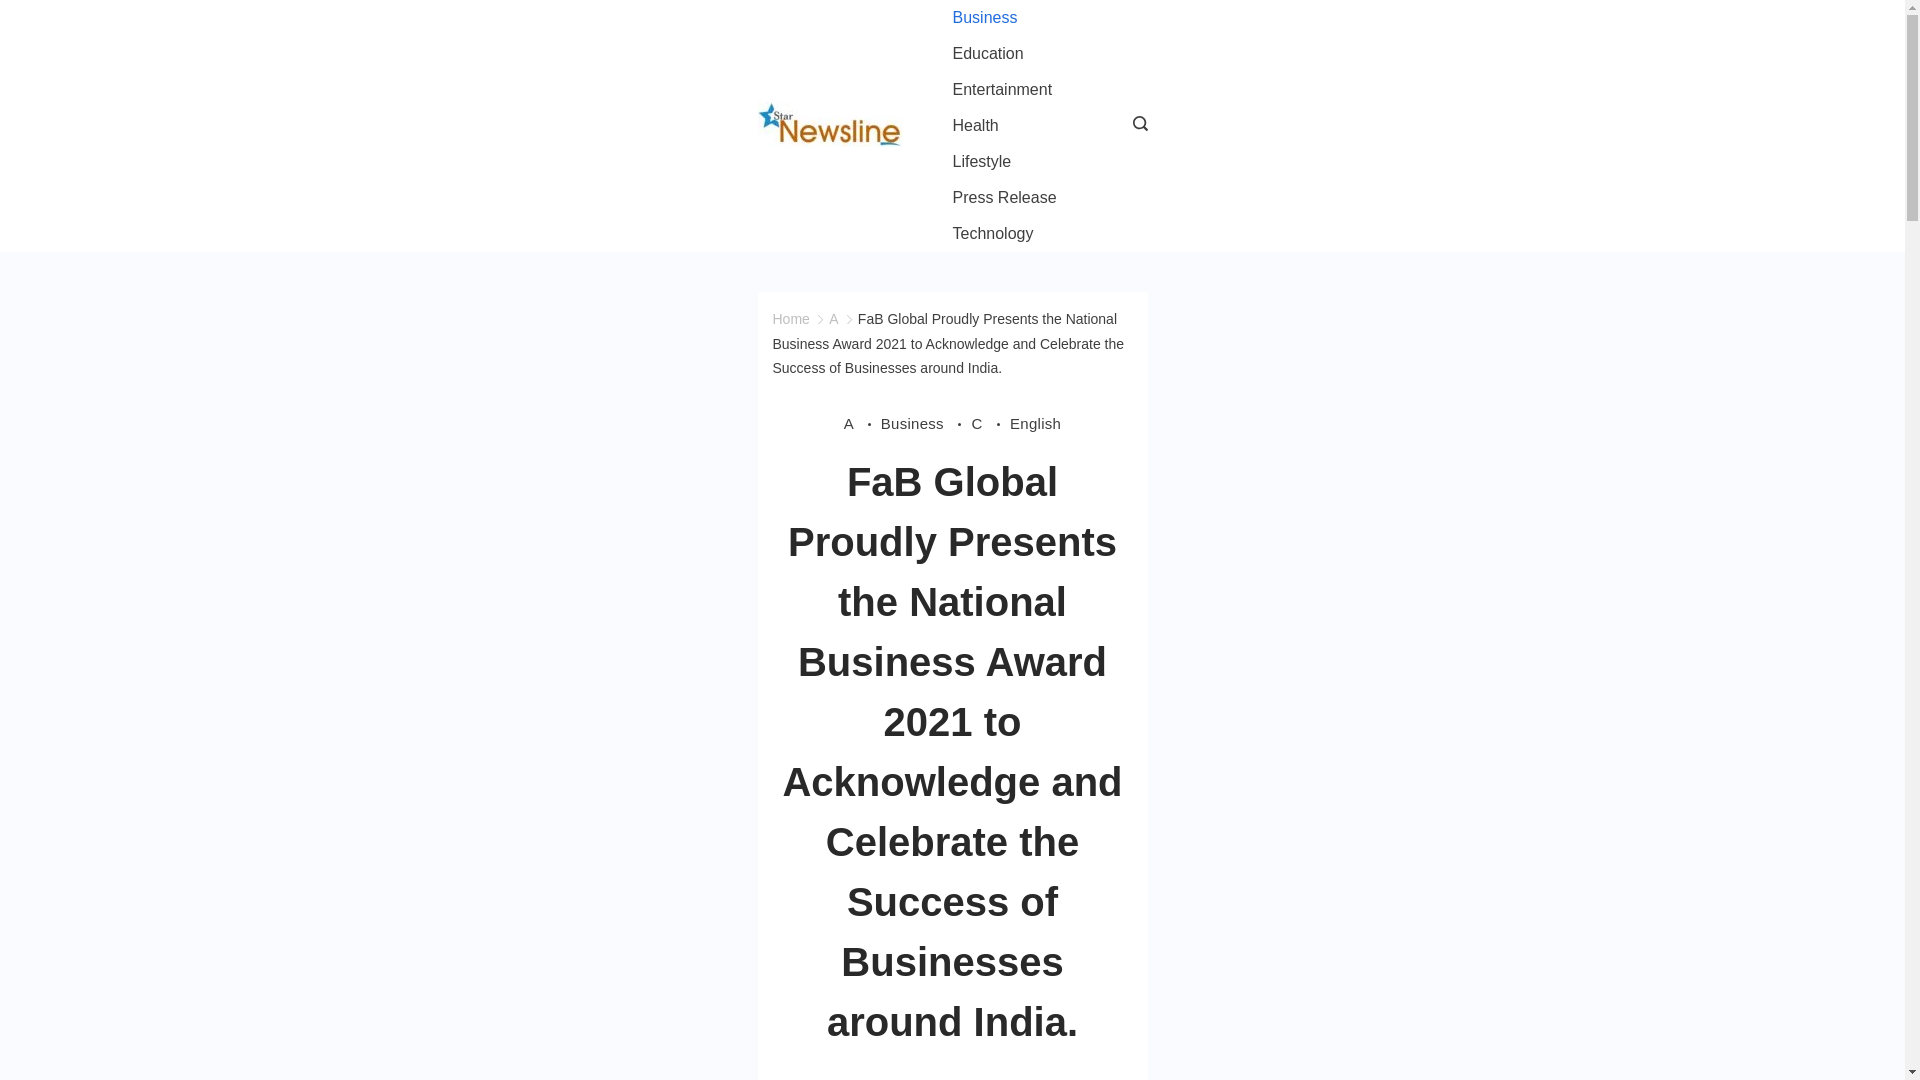  I want to click on Health, so click(975, 126).